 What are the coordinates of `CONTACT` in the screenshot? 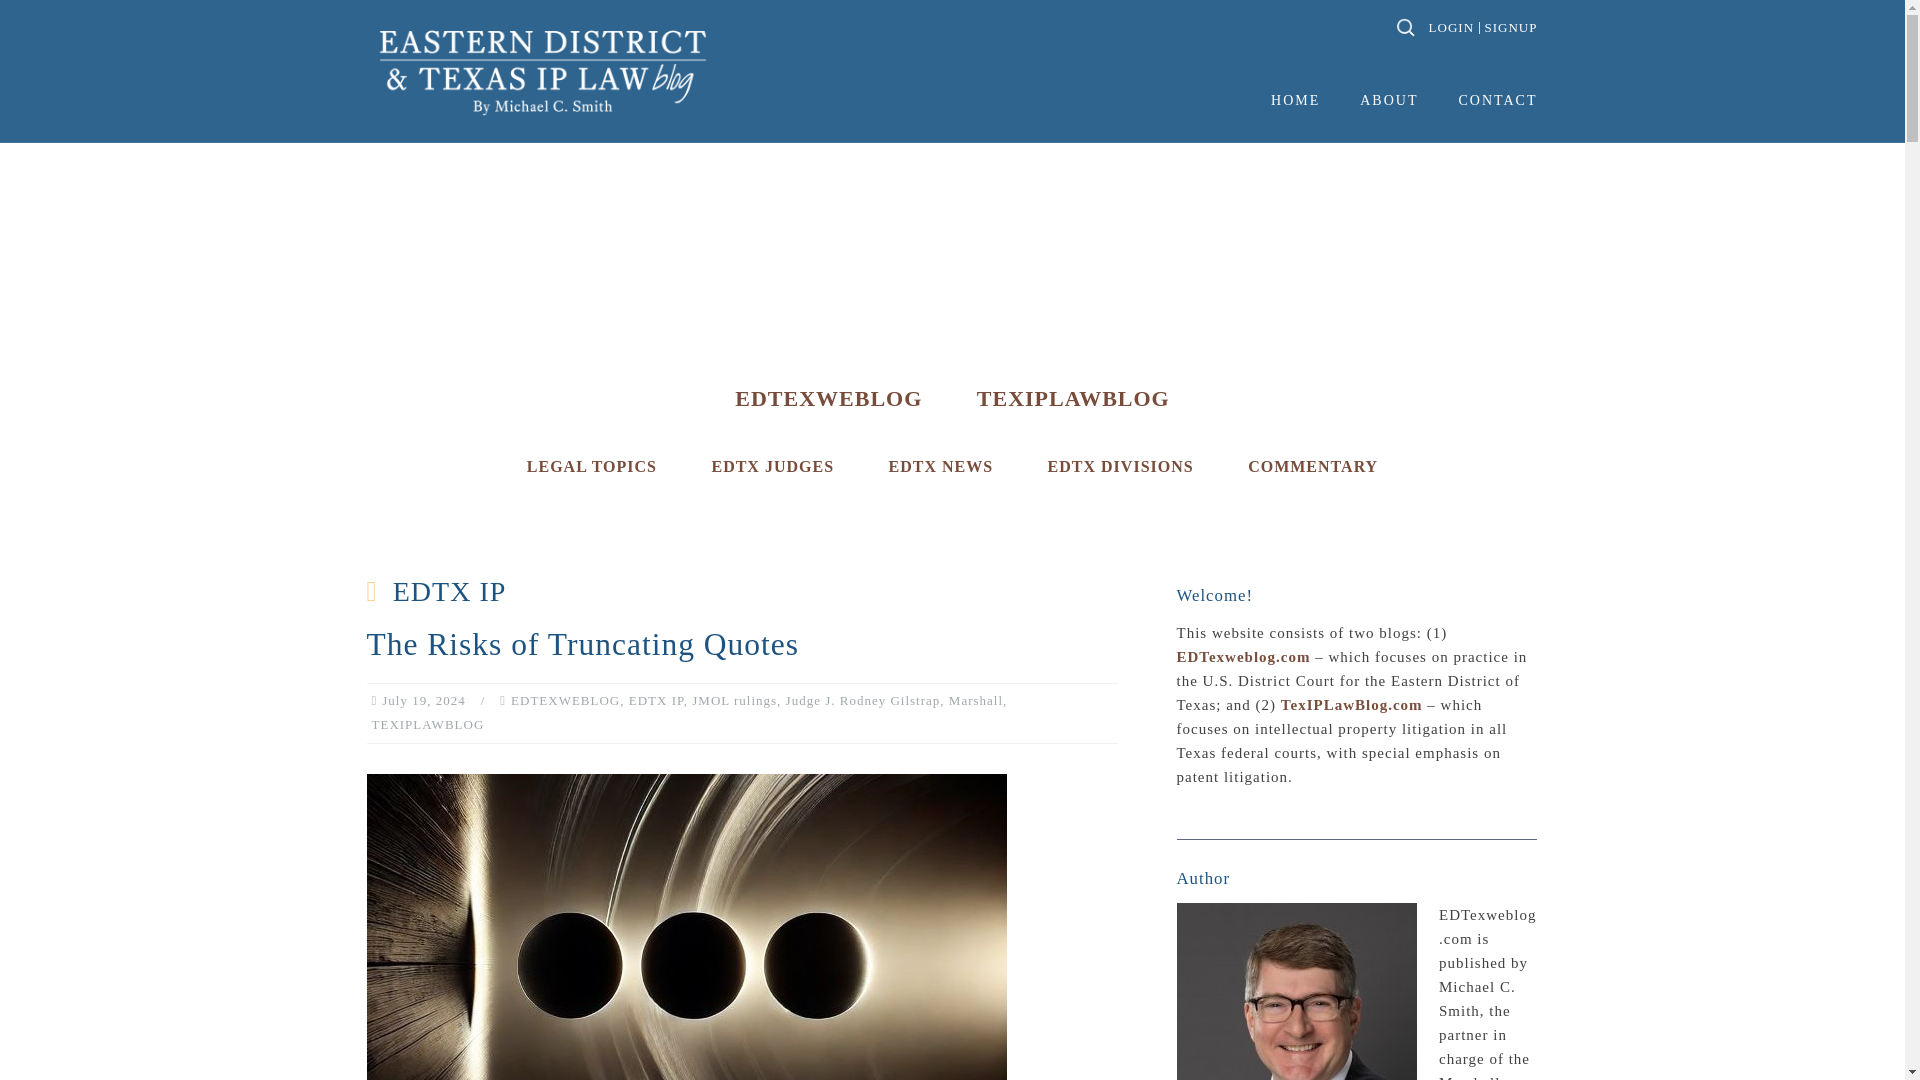 It's located at (1497, 101).